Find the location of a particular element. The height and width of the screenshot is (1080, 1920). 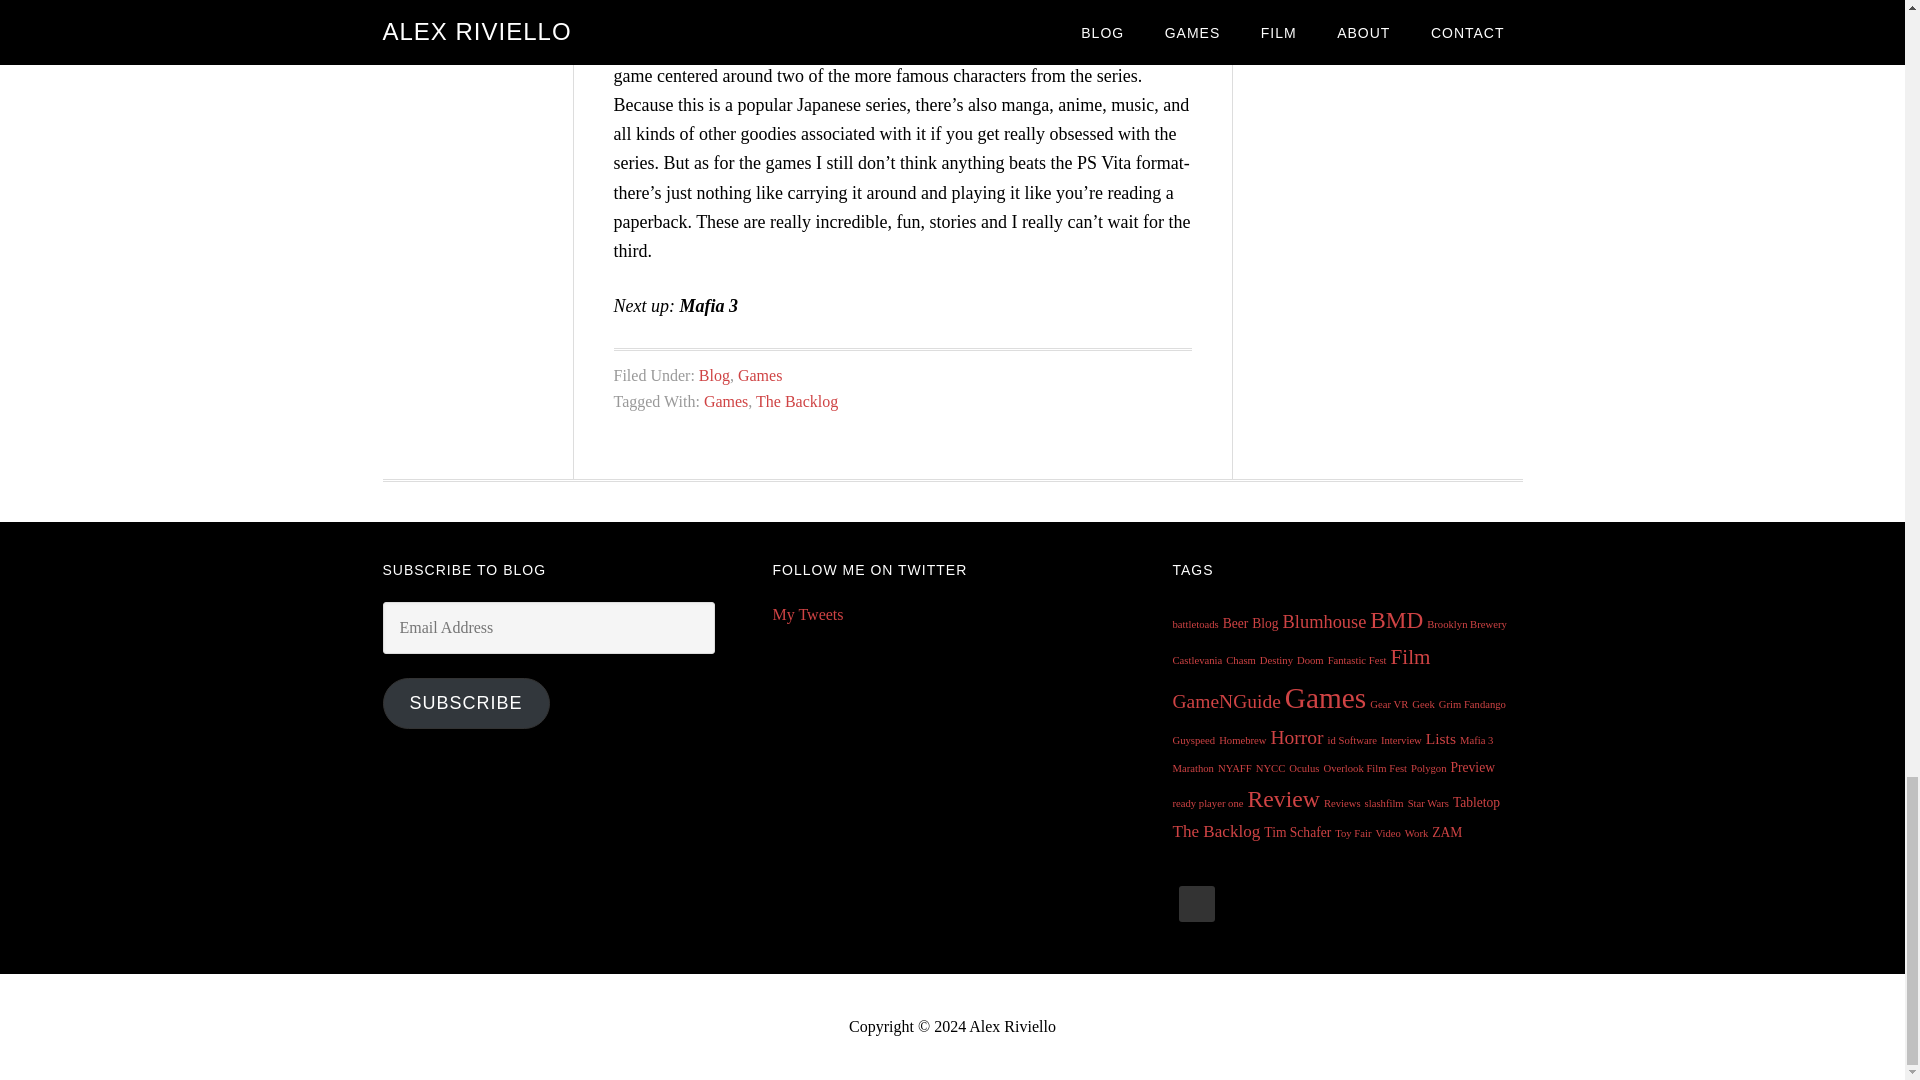

Blumhouse is located at coordinates (1324, 622).